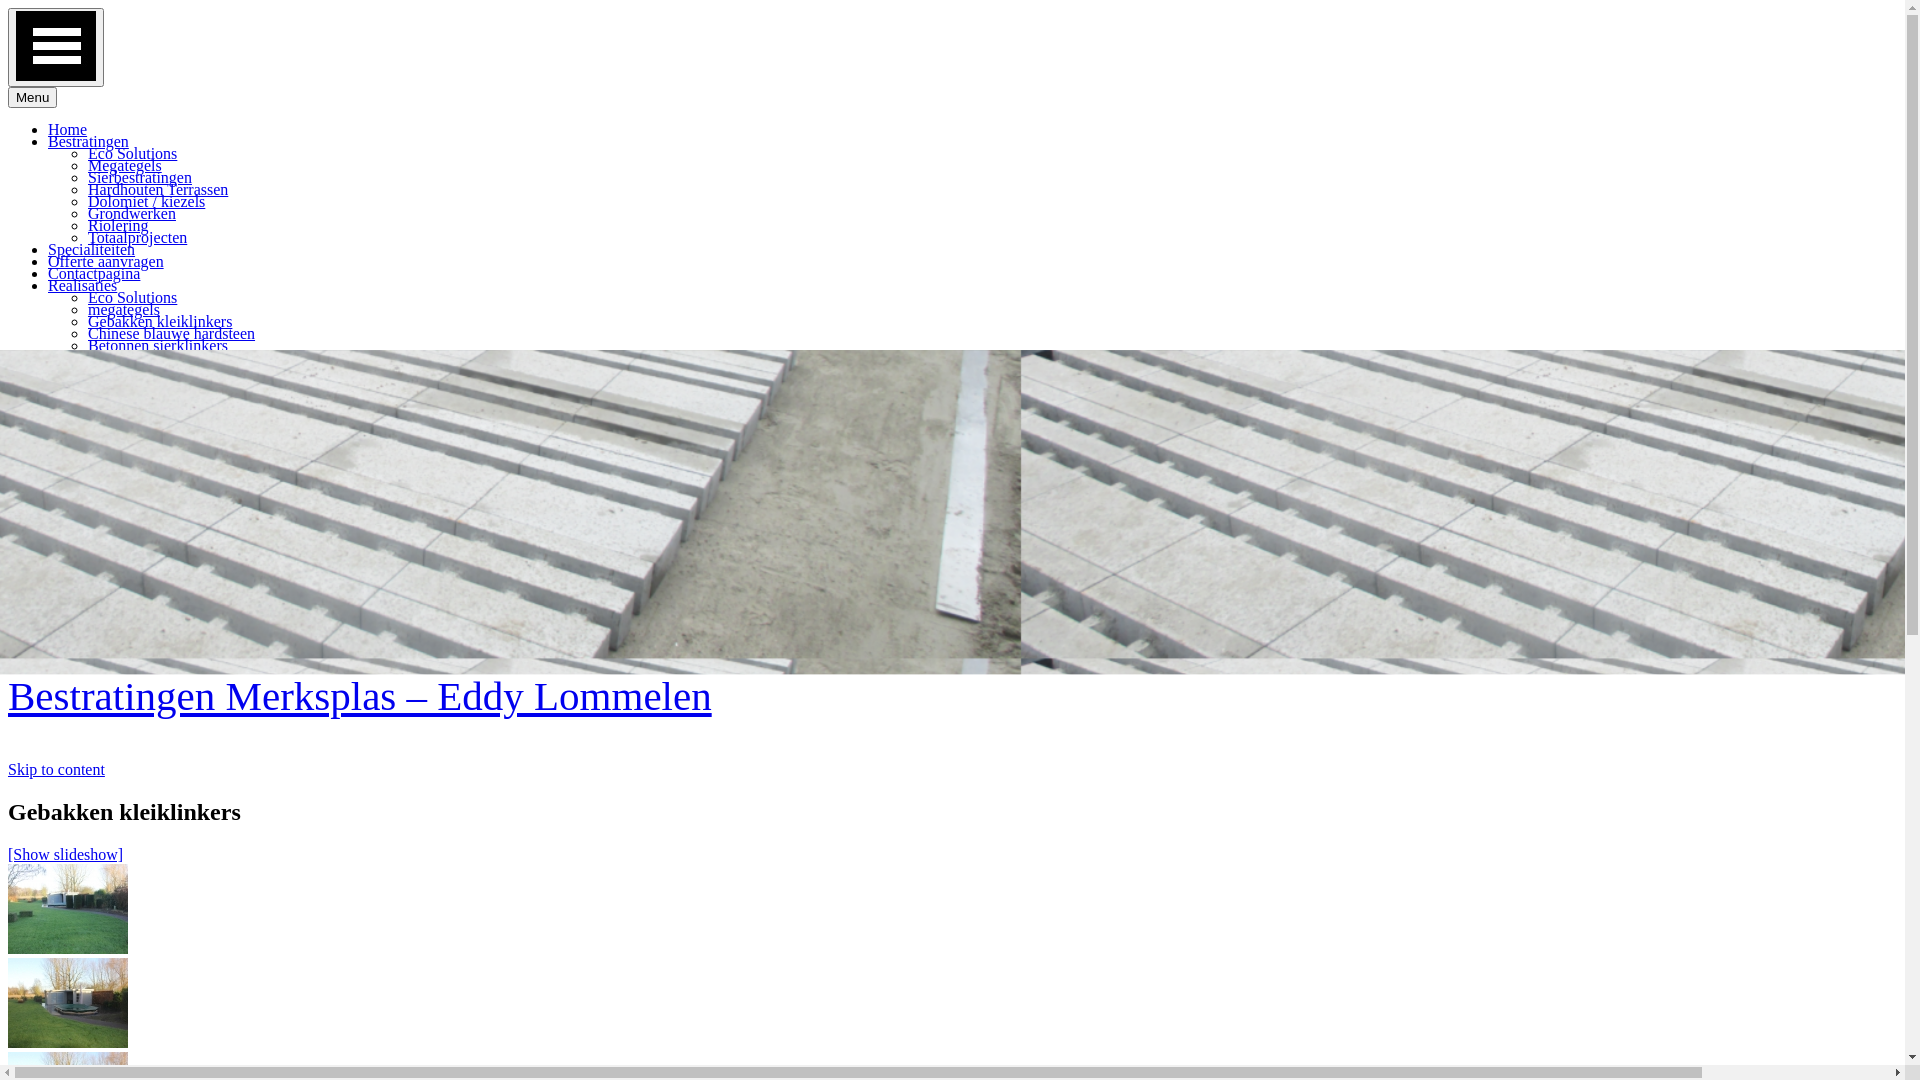 The width and height of the screenshot is (1920, 1080). What do you see at coordinates (158, 346) in the screenshot?
I see `Betonnen sierklinkers` at bounding box center [158, 346].